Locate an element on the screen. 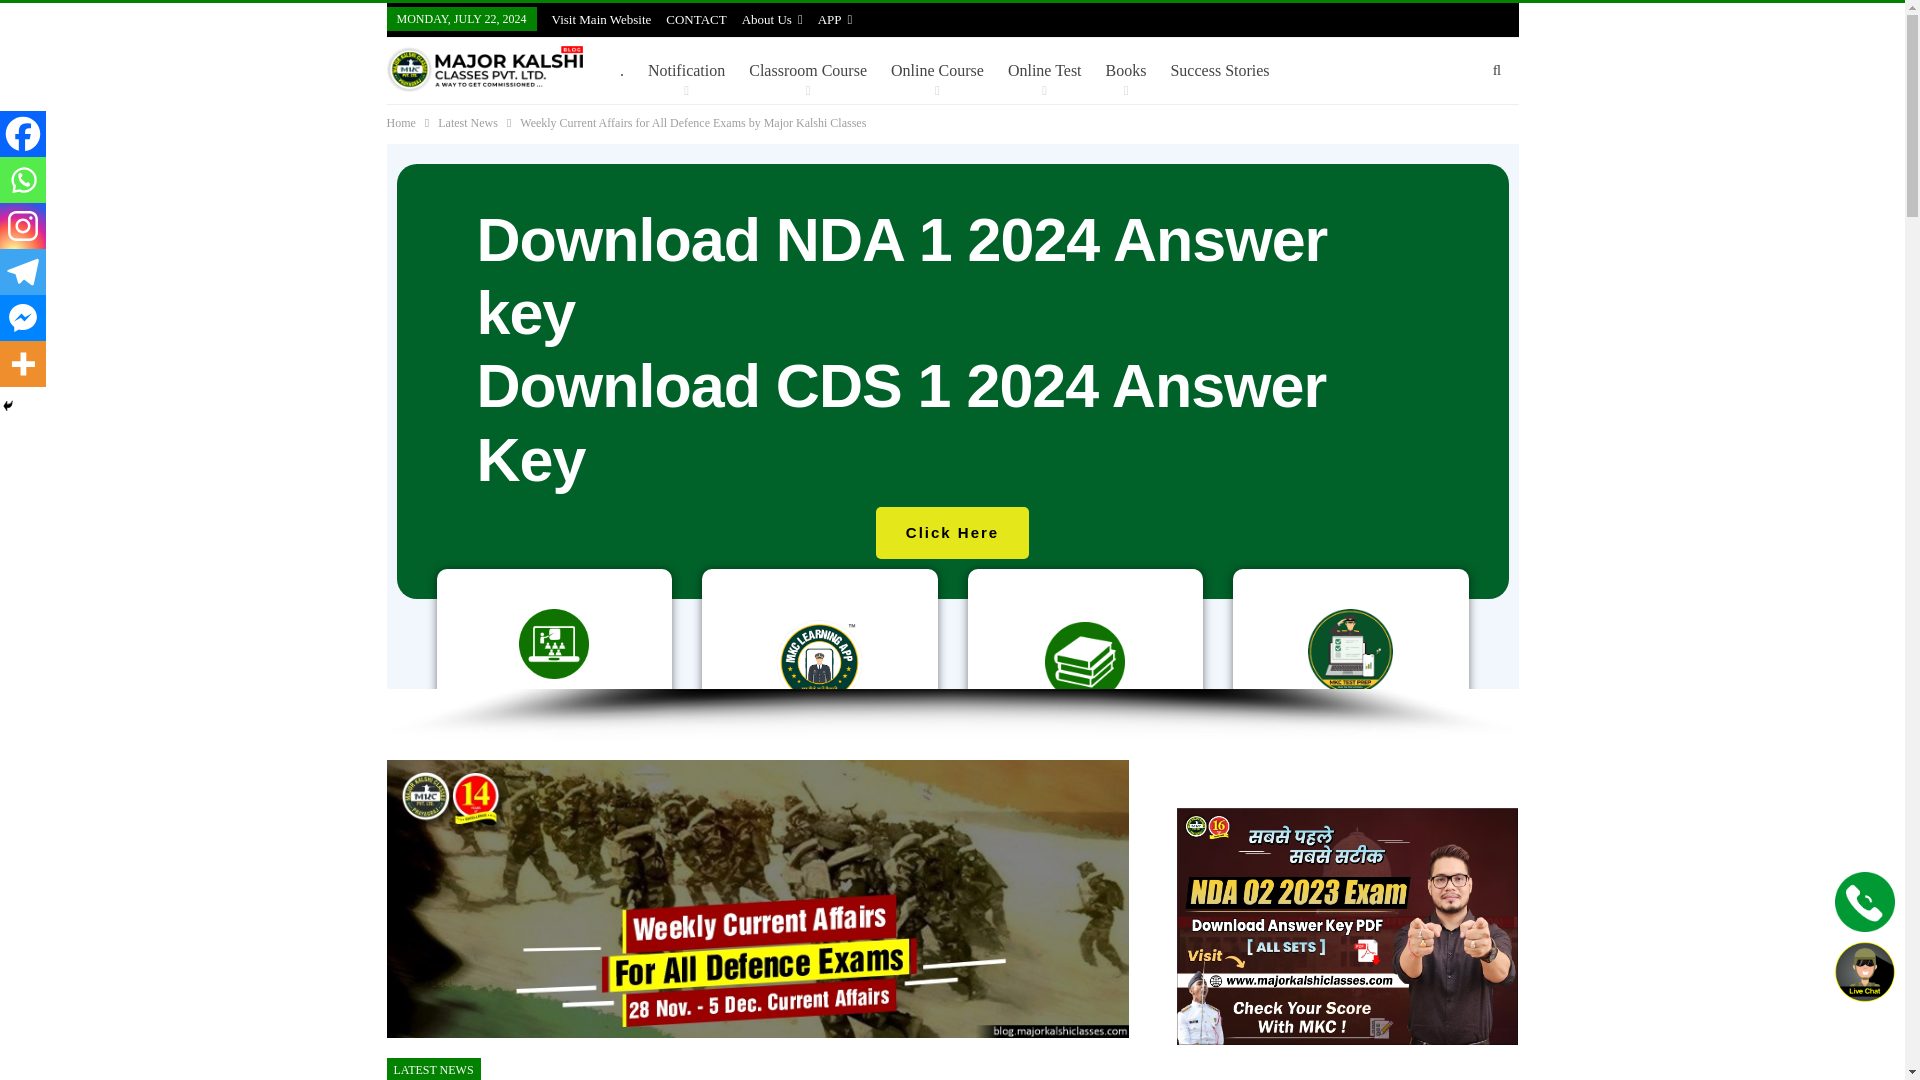 The height and width of the screenshot is (1080, 1920). Visit Main Website is located at coordinates (602, 19).